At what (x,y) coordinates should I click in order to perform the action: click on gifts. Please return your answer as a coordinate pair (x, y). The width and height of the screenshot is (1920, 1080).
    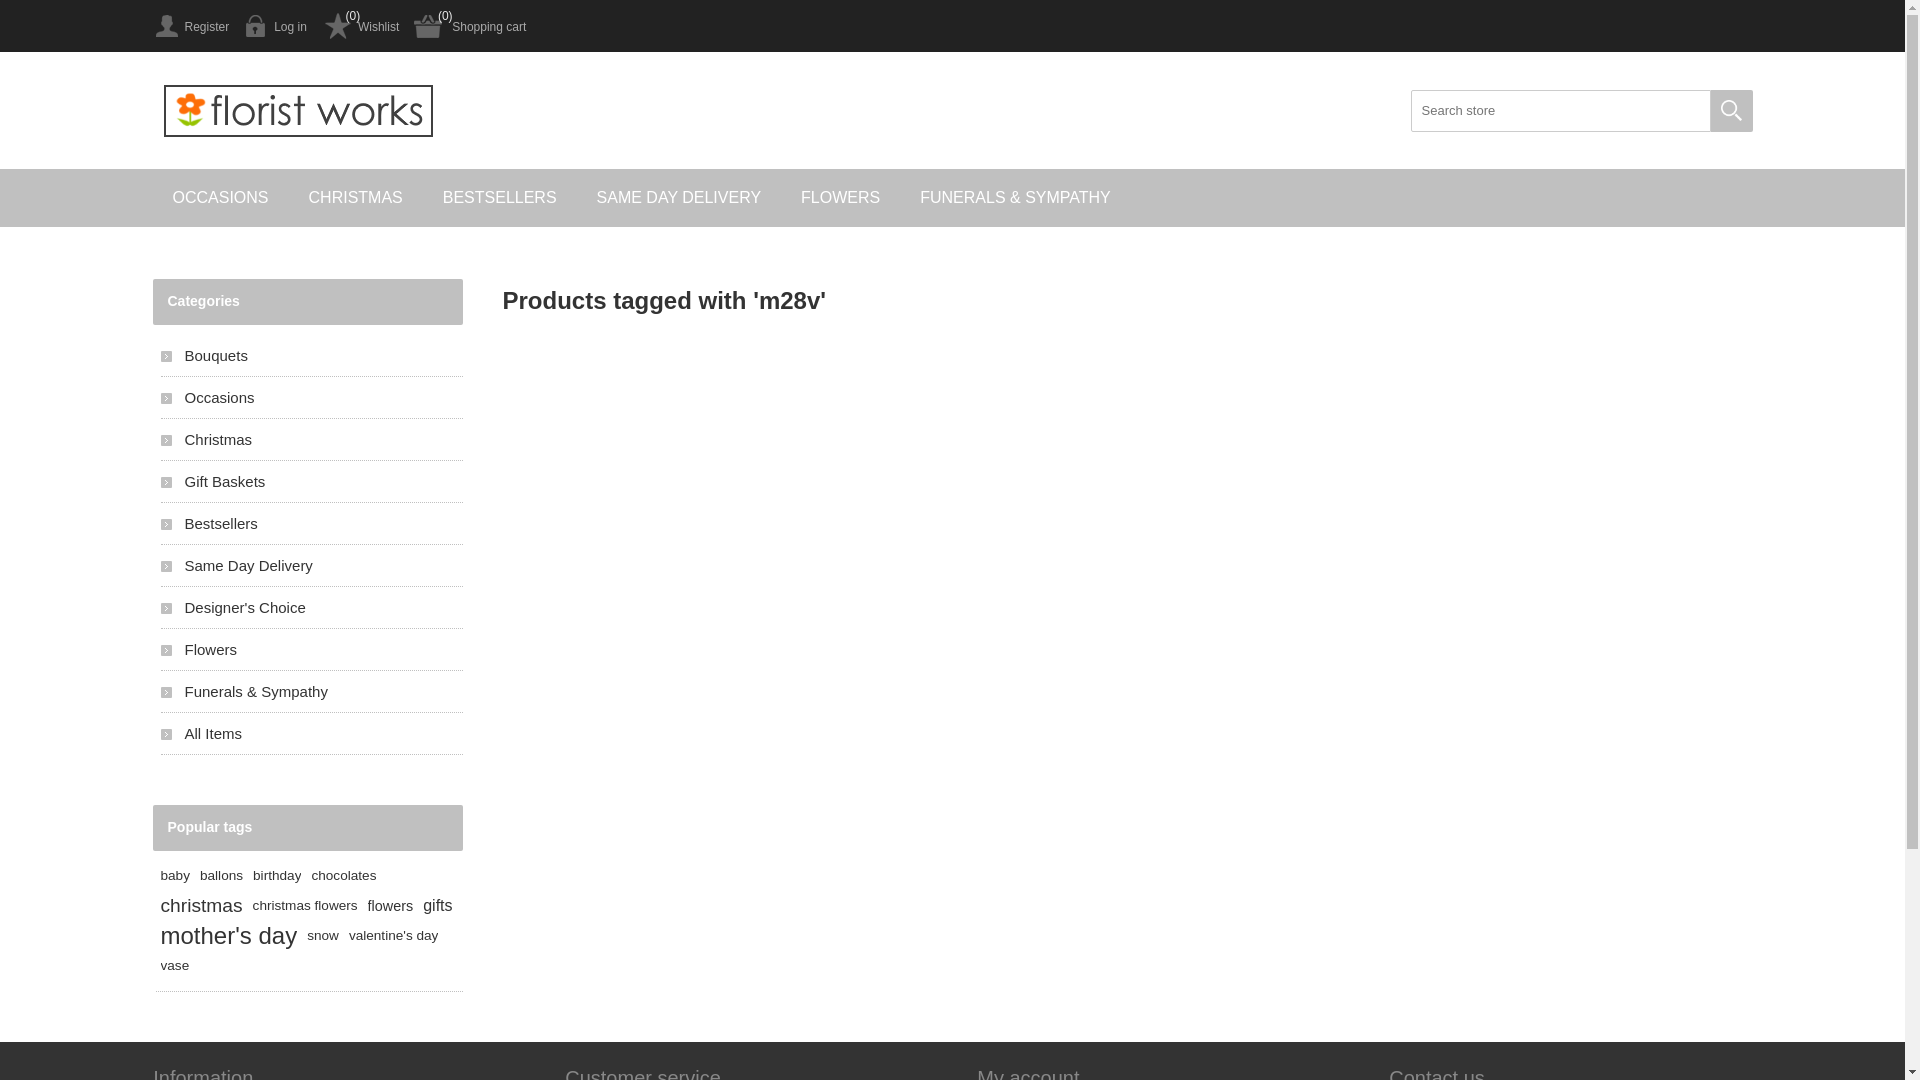
    Looking at the image, I should click on (438, 906).